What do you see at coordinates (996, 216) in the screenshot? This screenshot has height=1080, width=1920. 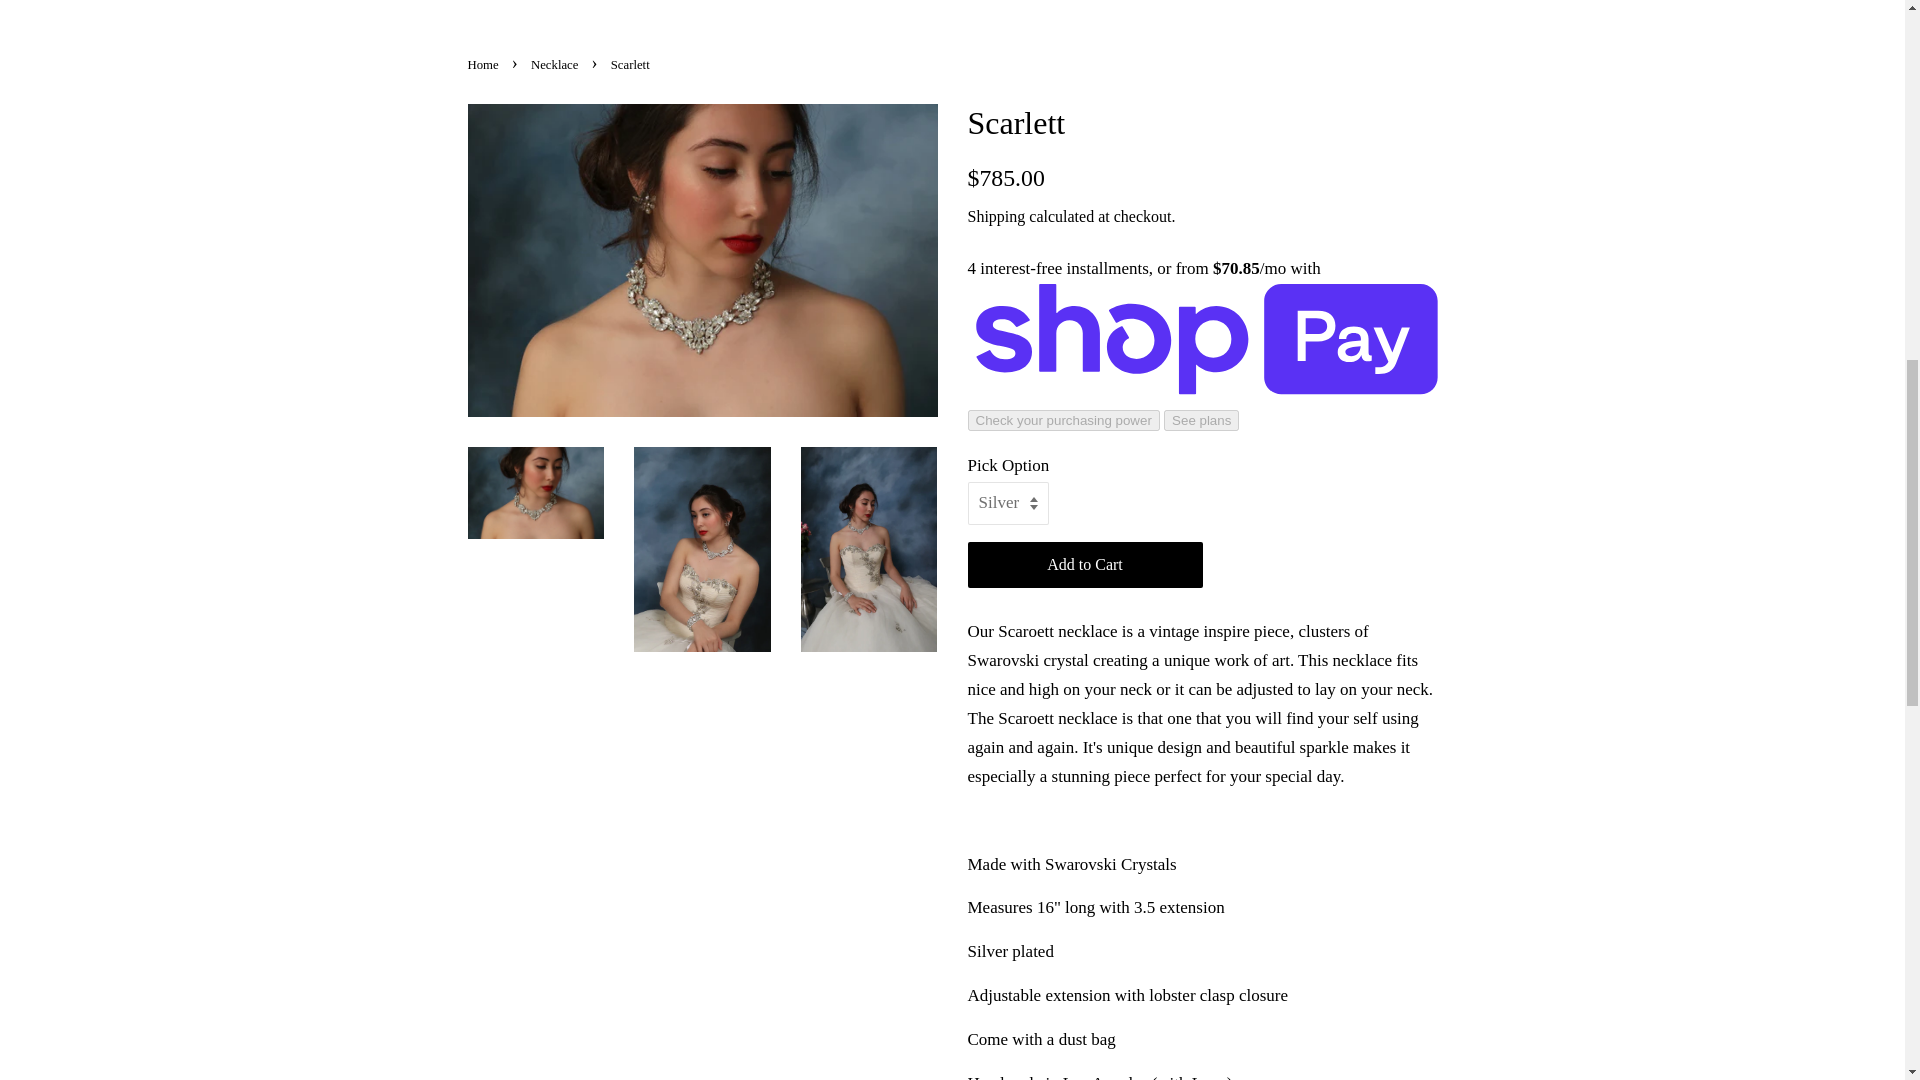 I see `Shipping` at bounding box center [996, 216].